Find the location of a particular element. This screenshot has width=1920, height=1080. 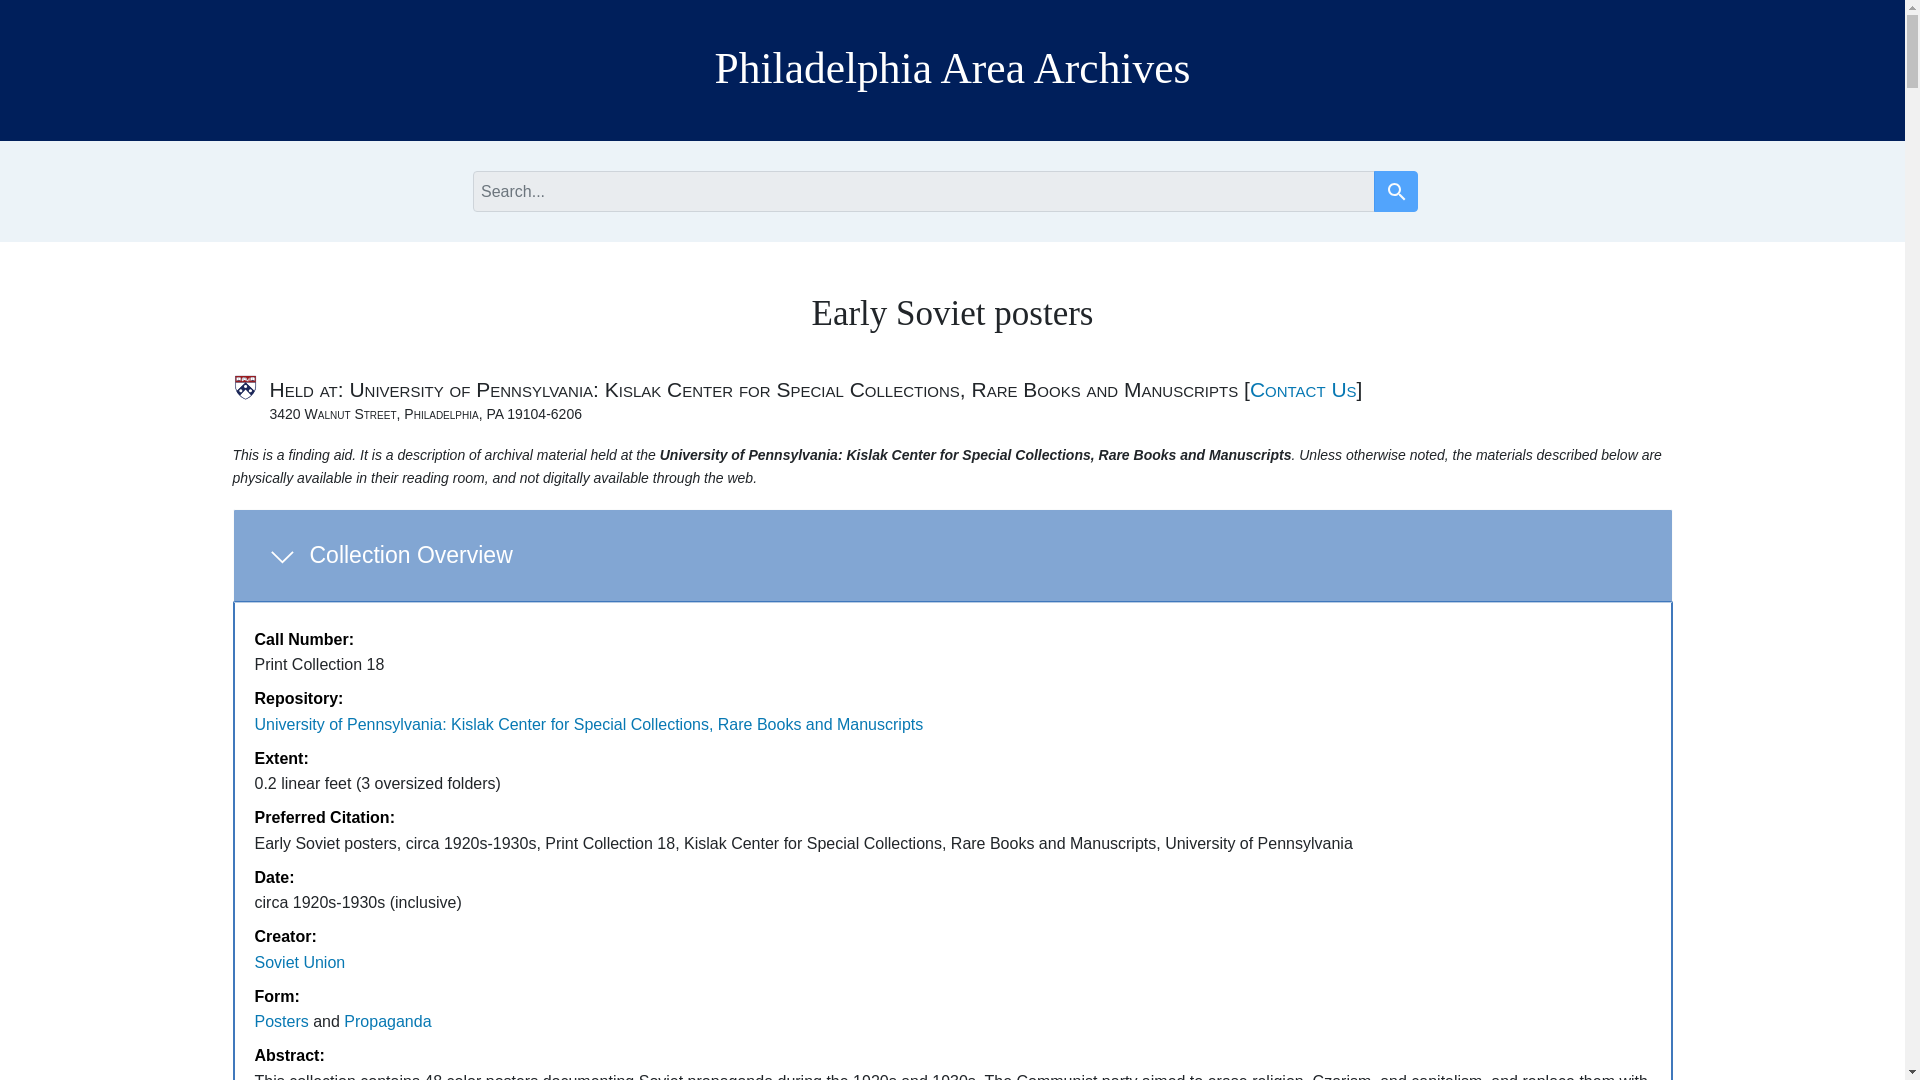

Contact Us is located at coordinates (1303, 389).